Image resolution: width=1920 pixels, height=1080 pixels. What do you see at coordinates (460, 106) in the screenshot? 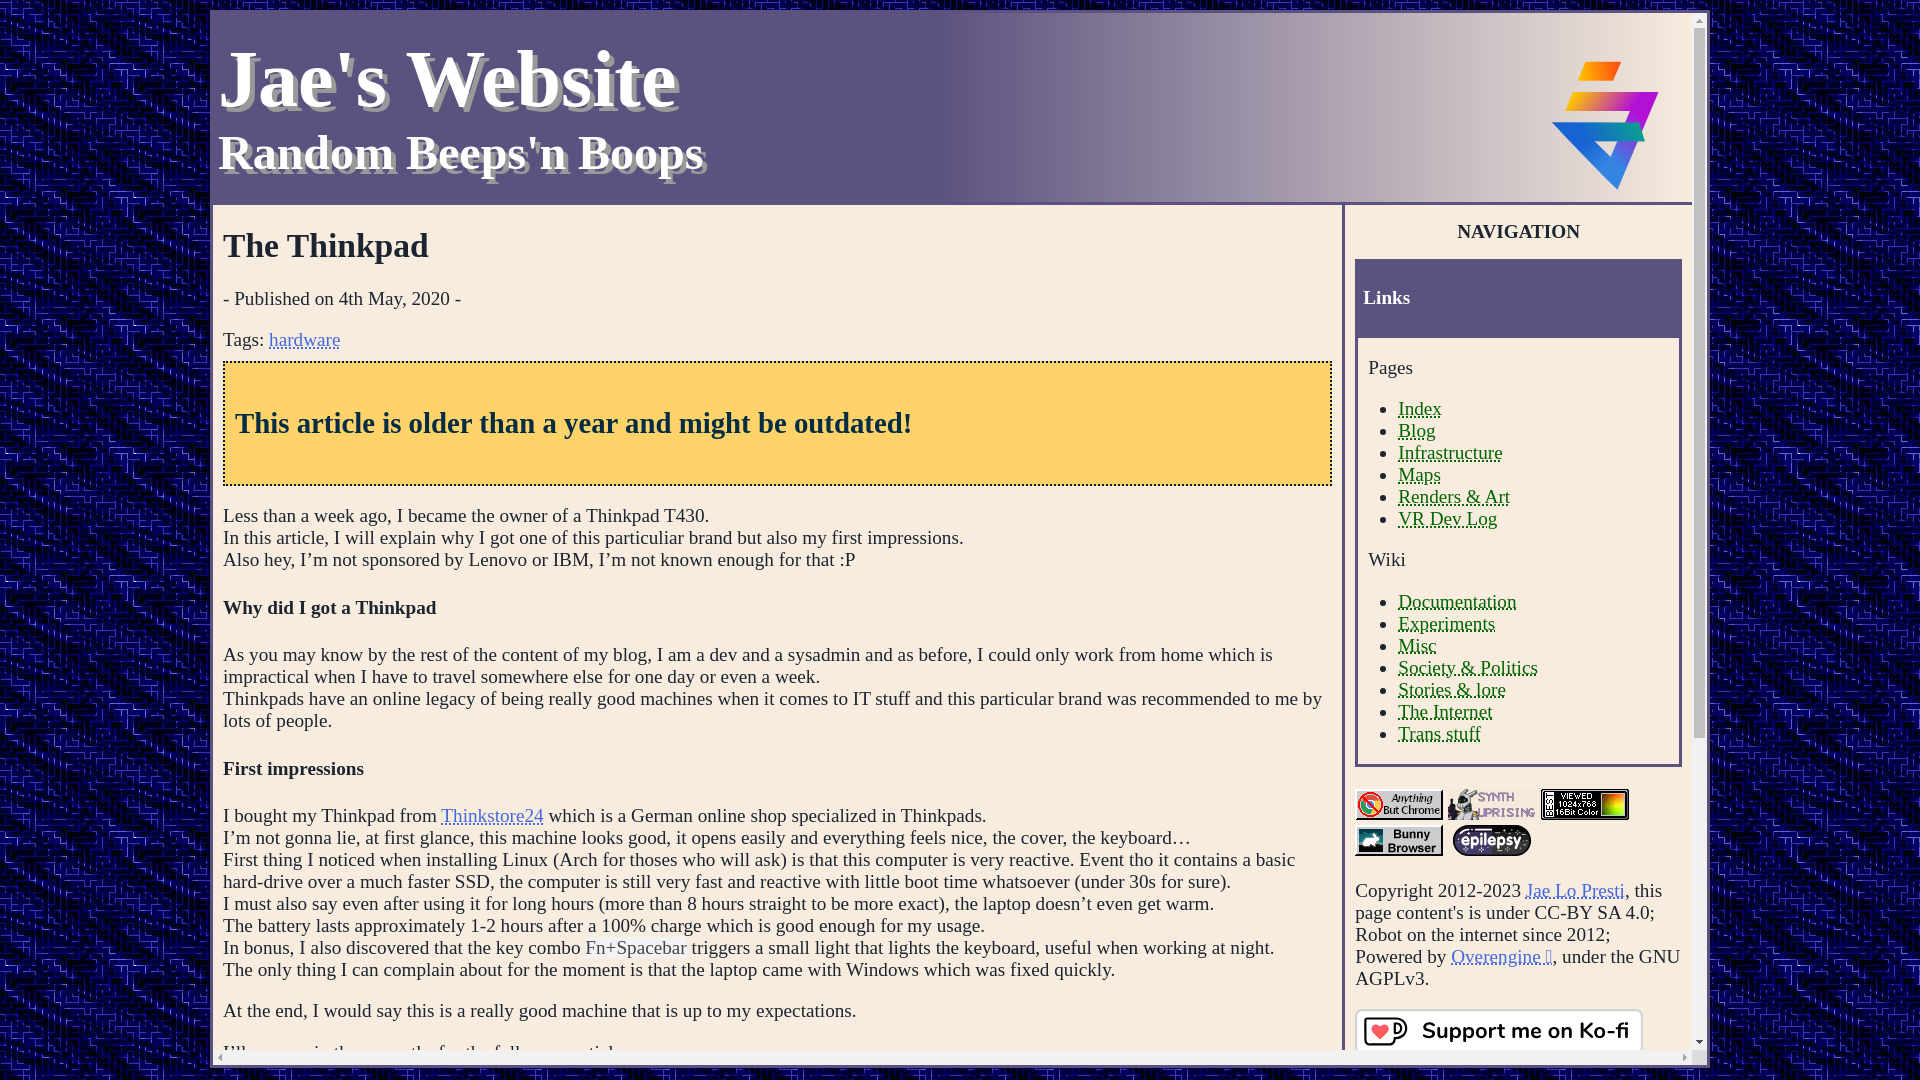
I see `Blog` at bounding box center [460, 106].